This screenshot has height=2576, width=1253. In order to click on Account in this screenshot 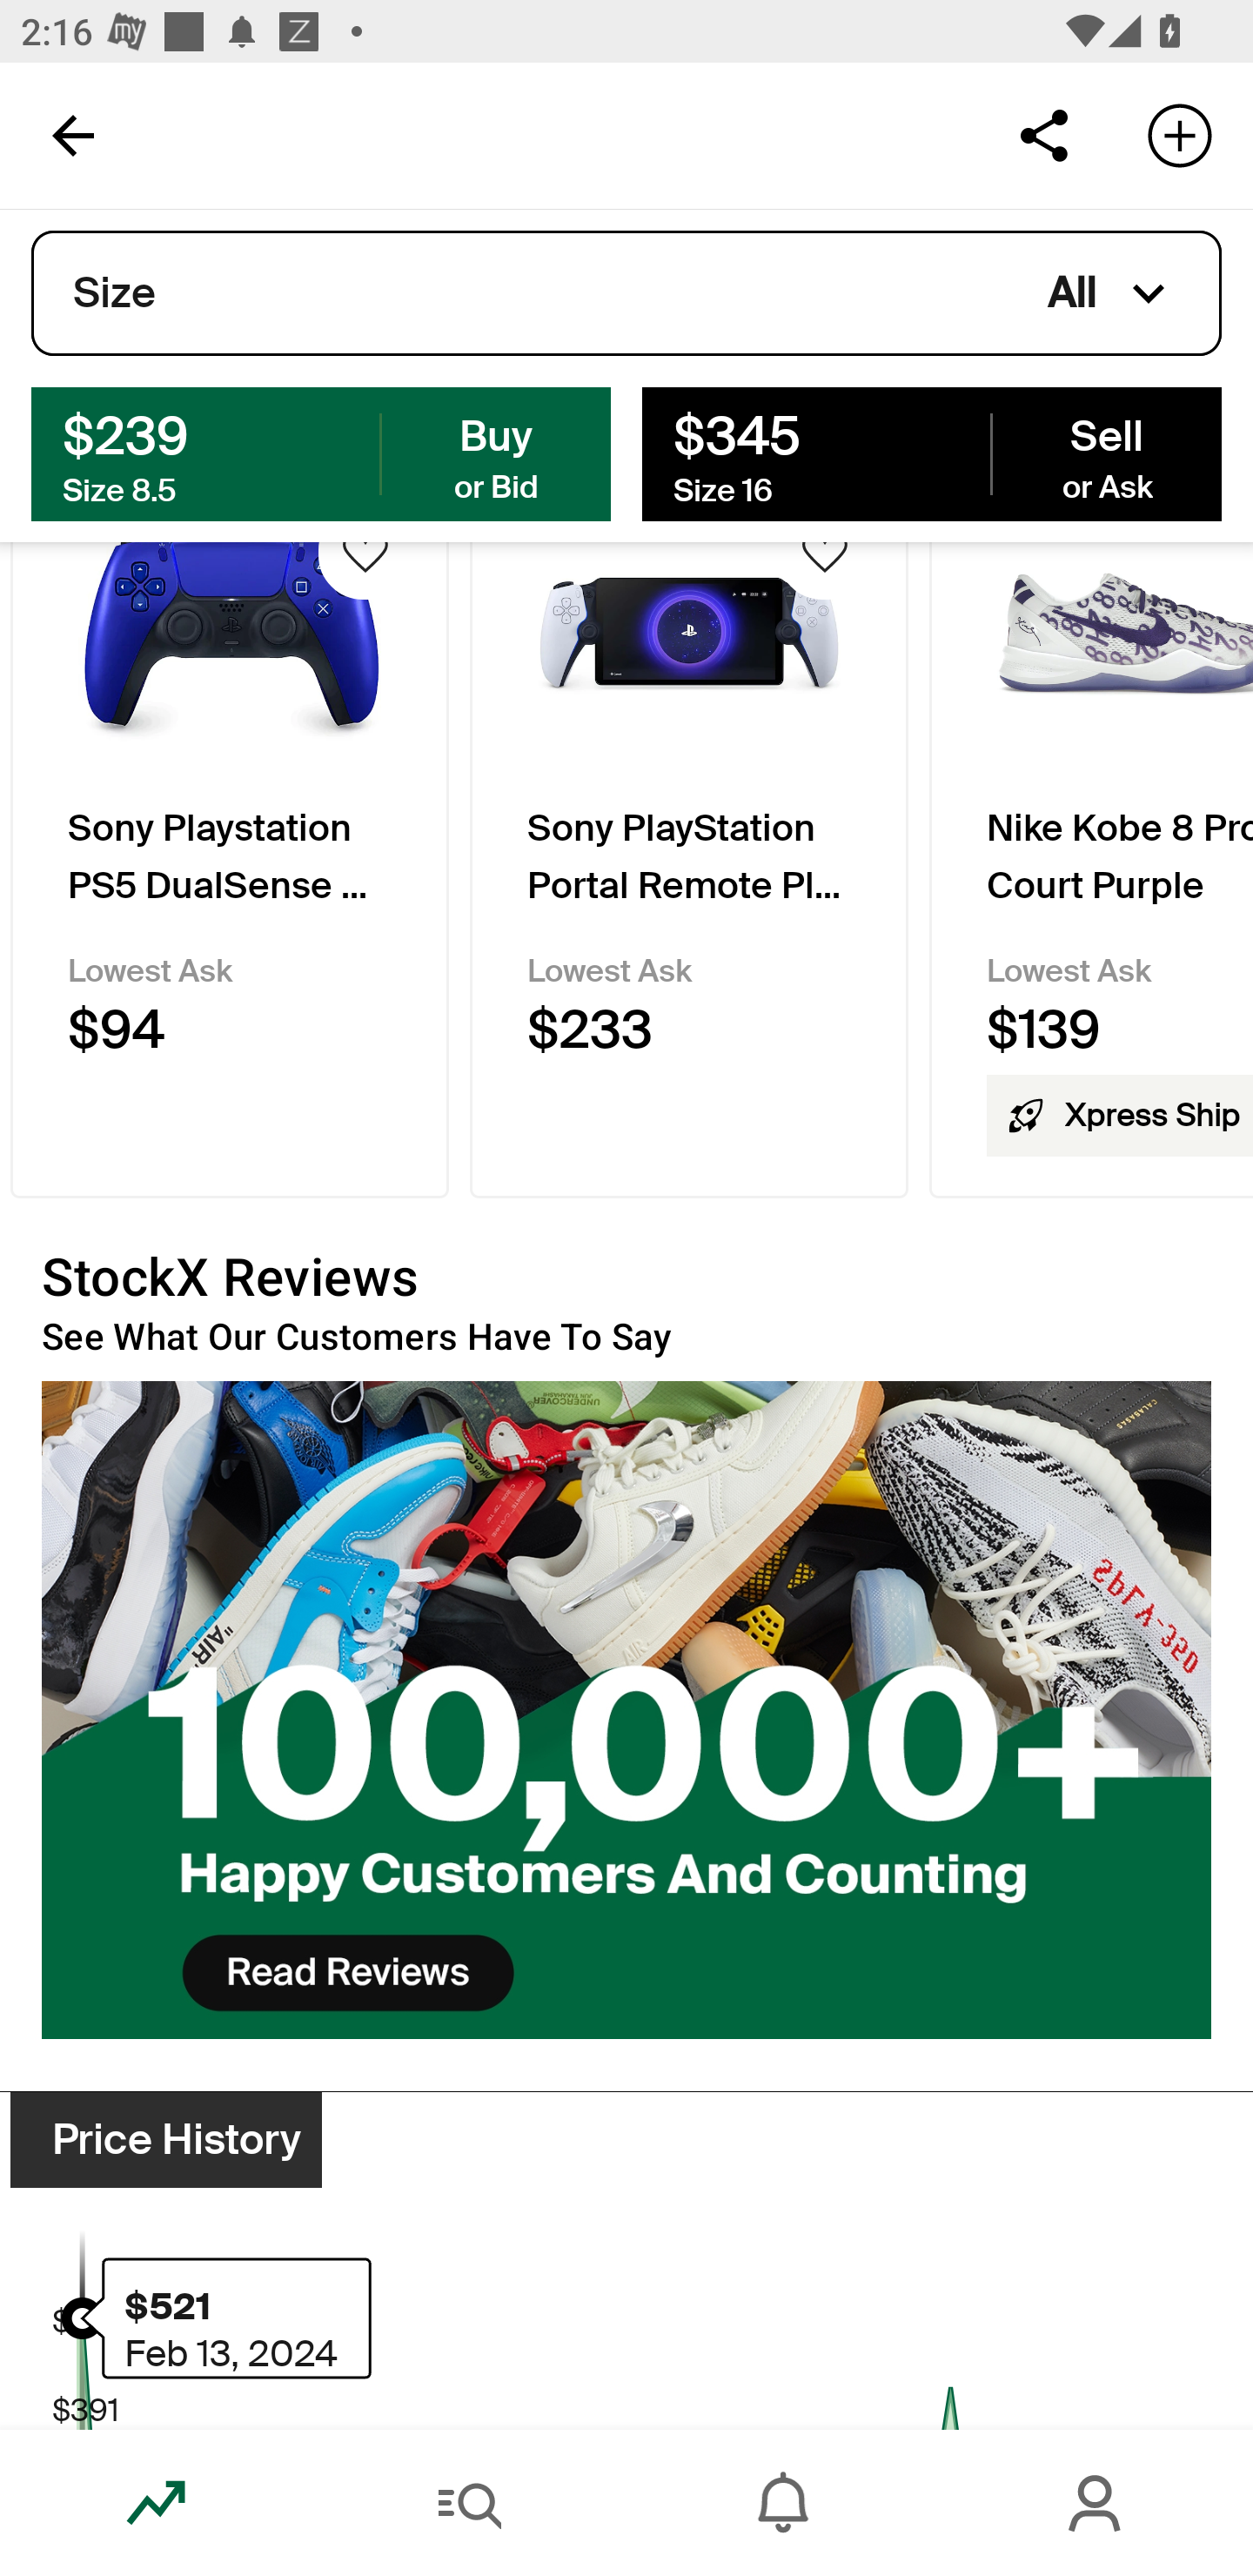, I will do `click(1096, 2503)`.